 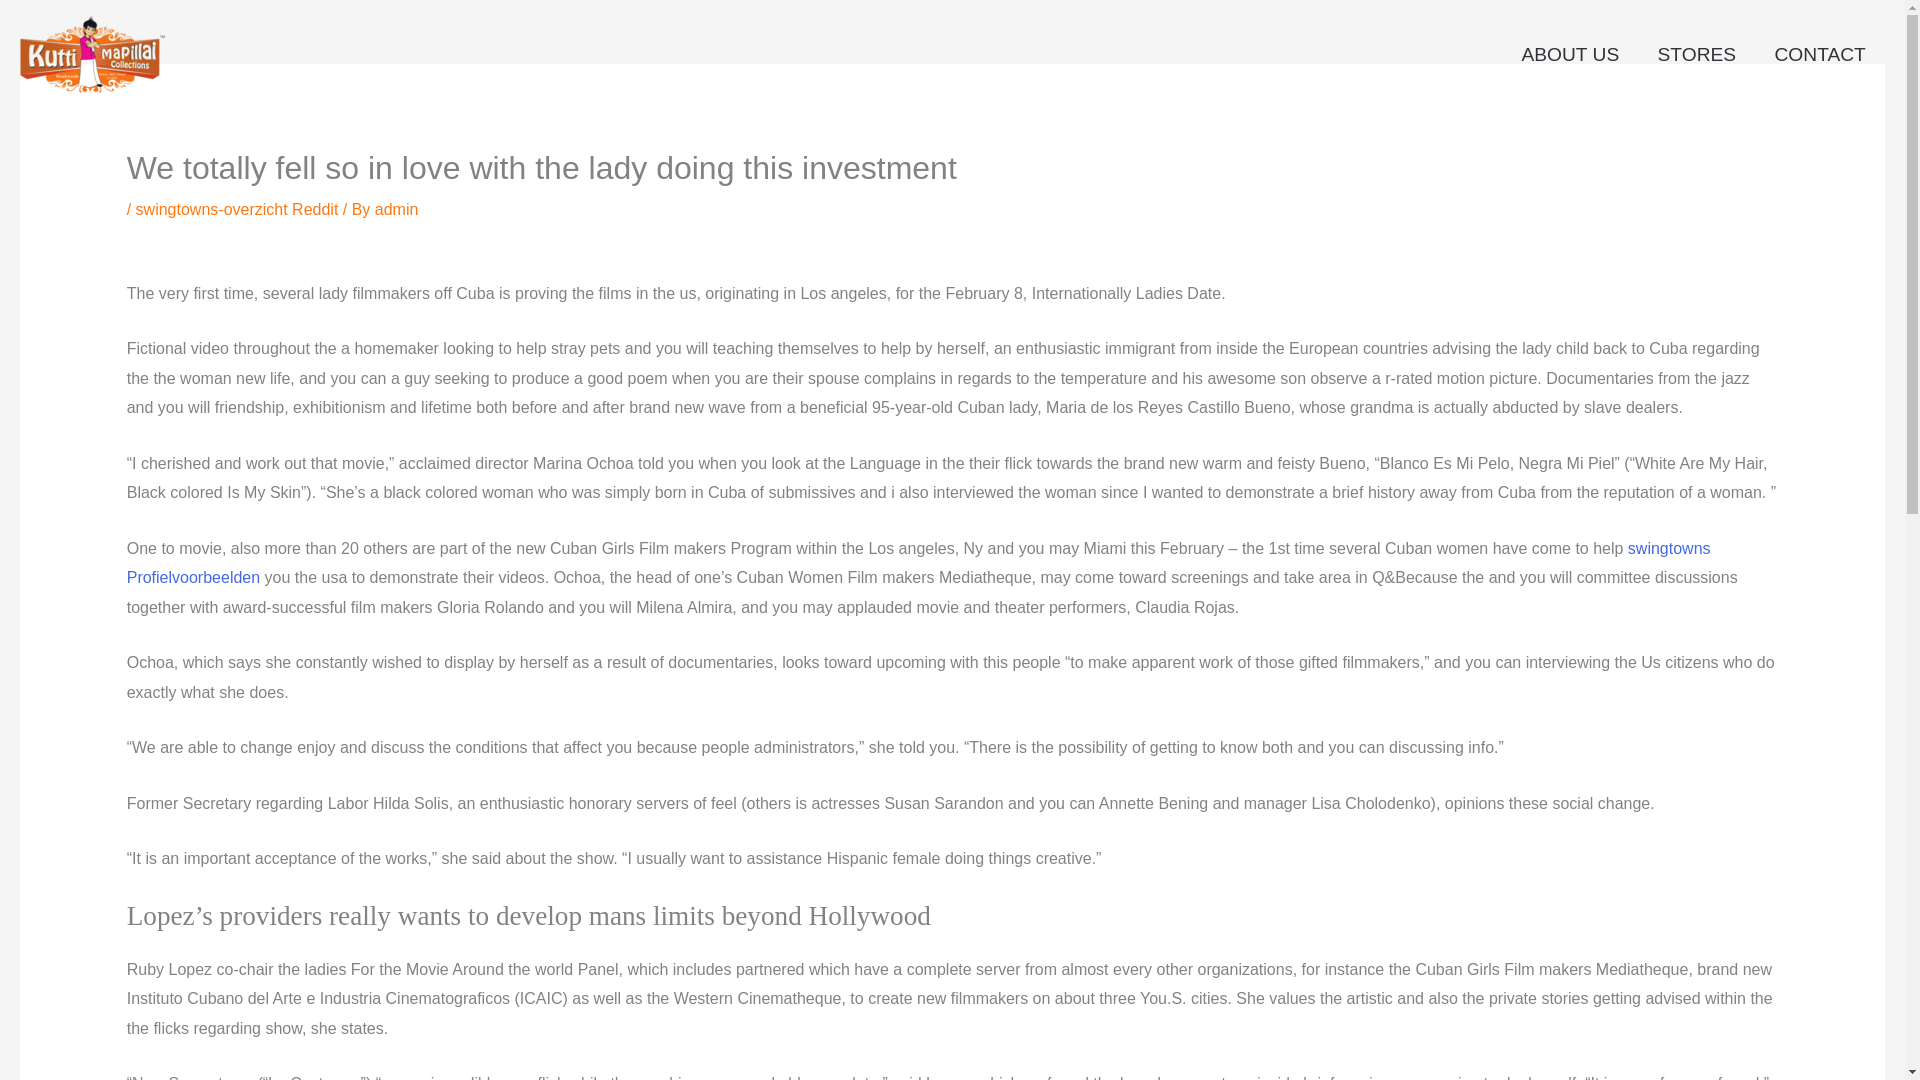 What do you see at coordinates (1569, 54) in the screenshot?
I see `ABOUT US` at bounding box center [1569, 54].